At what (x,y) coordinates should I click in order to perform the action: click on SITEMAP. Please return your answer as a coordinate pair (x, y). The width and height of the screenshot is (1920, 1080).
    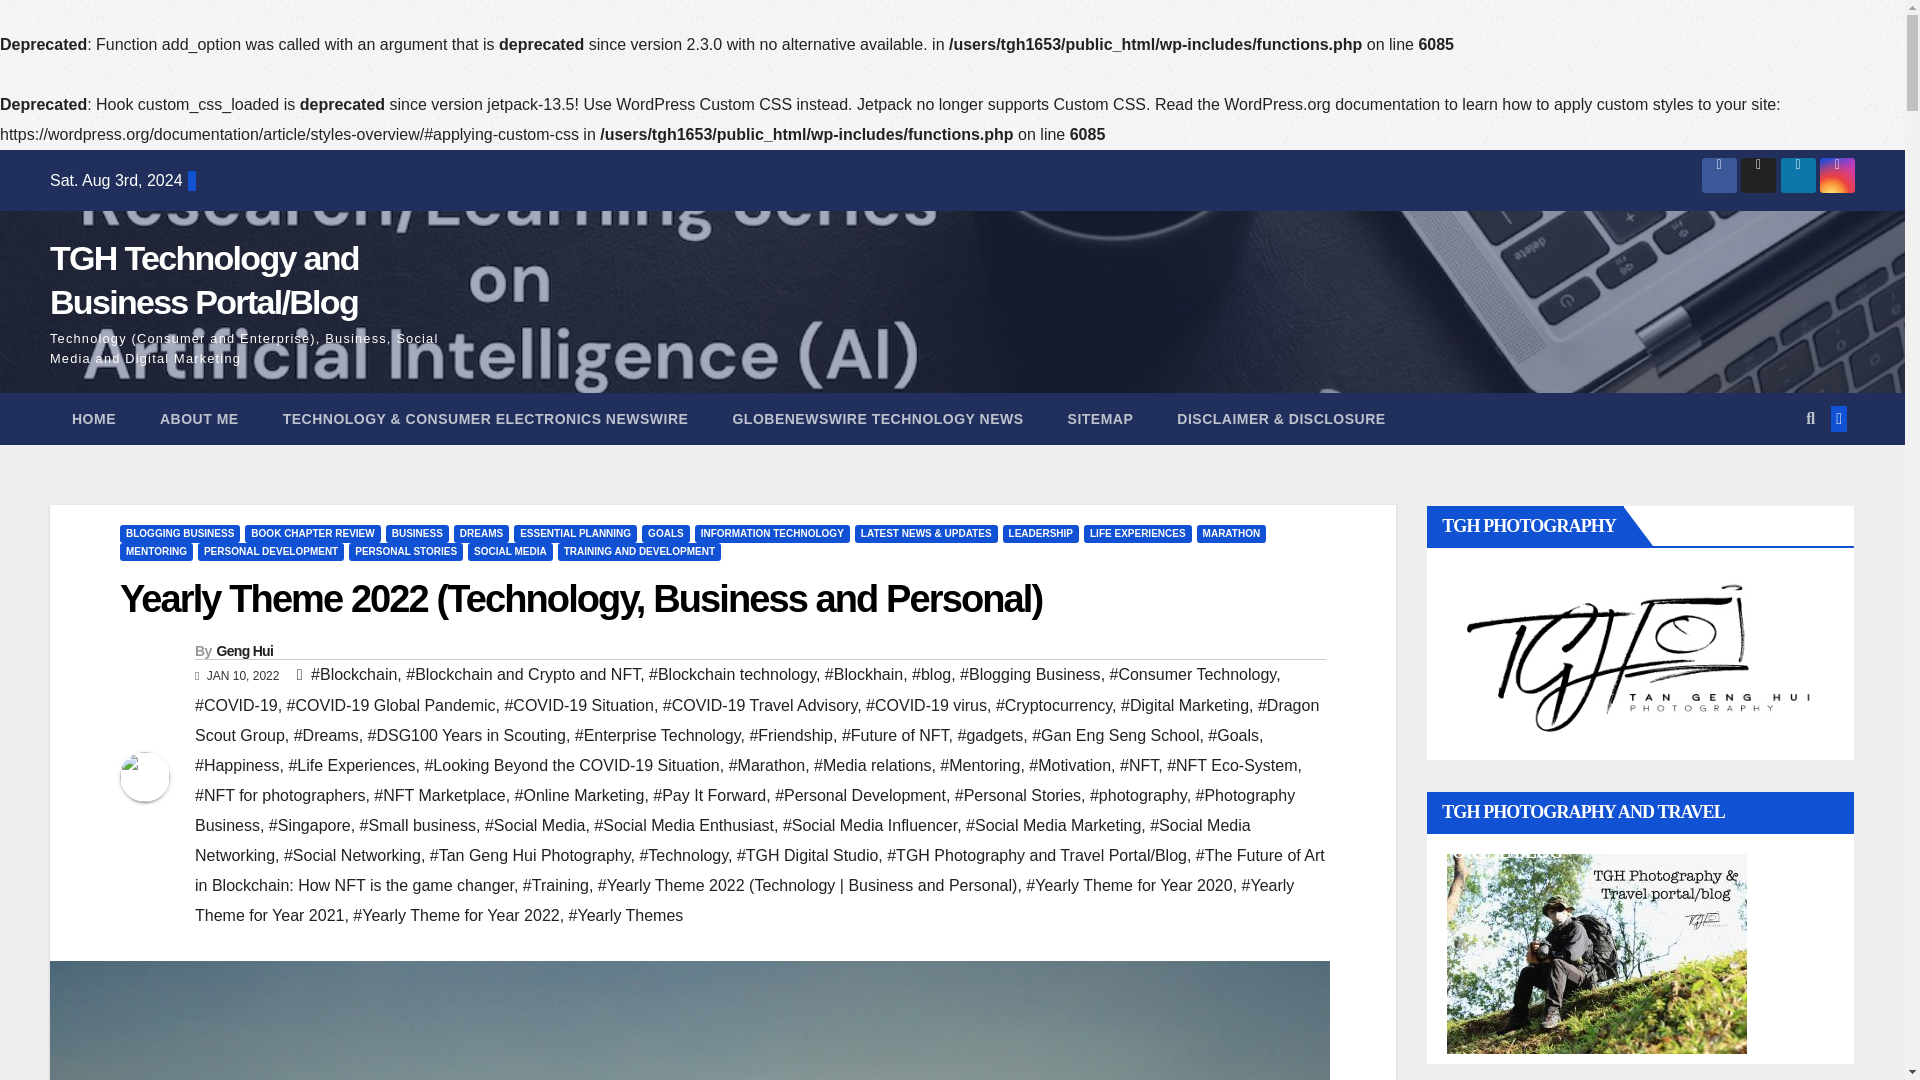
    Looking at the image, I should click on (1100, 418).